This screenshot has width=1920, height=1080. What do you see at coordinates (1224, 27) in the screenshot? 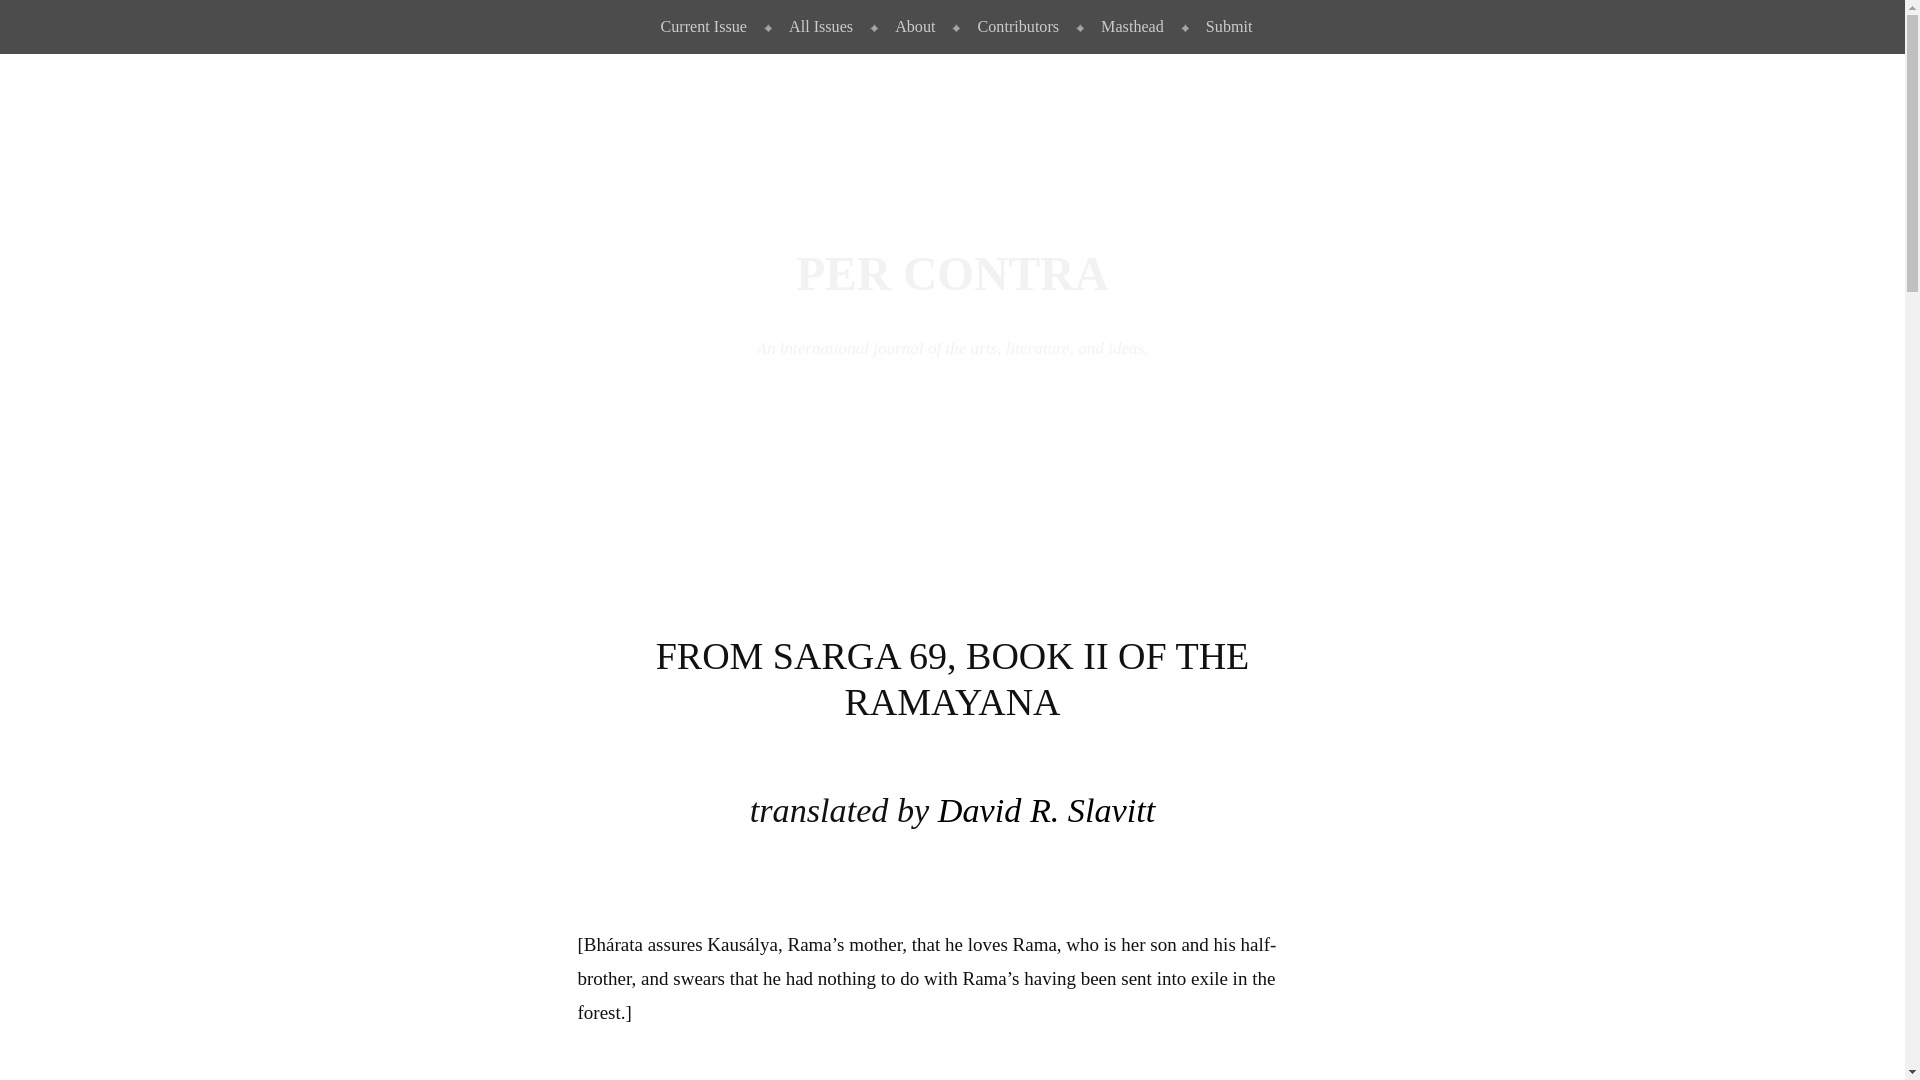
I see `Submit` at bounding box center [1224, 27].